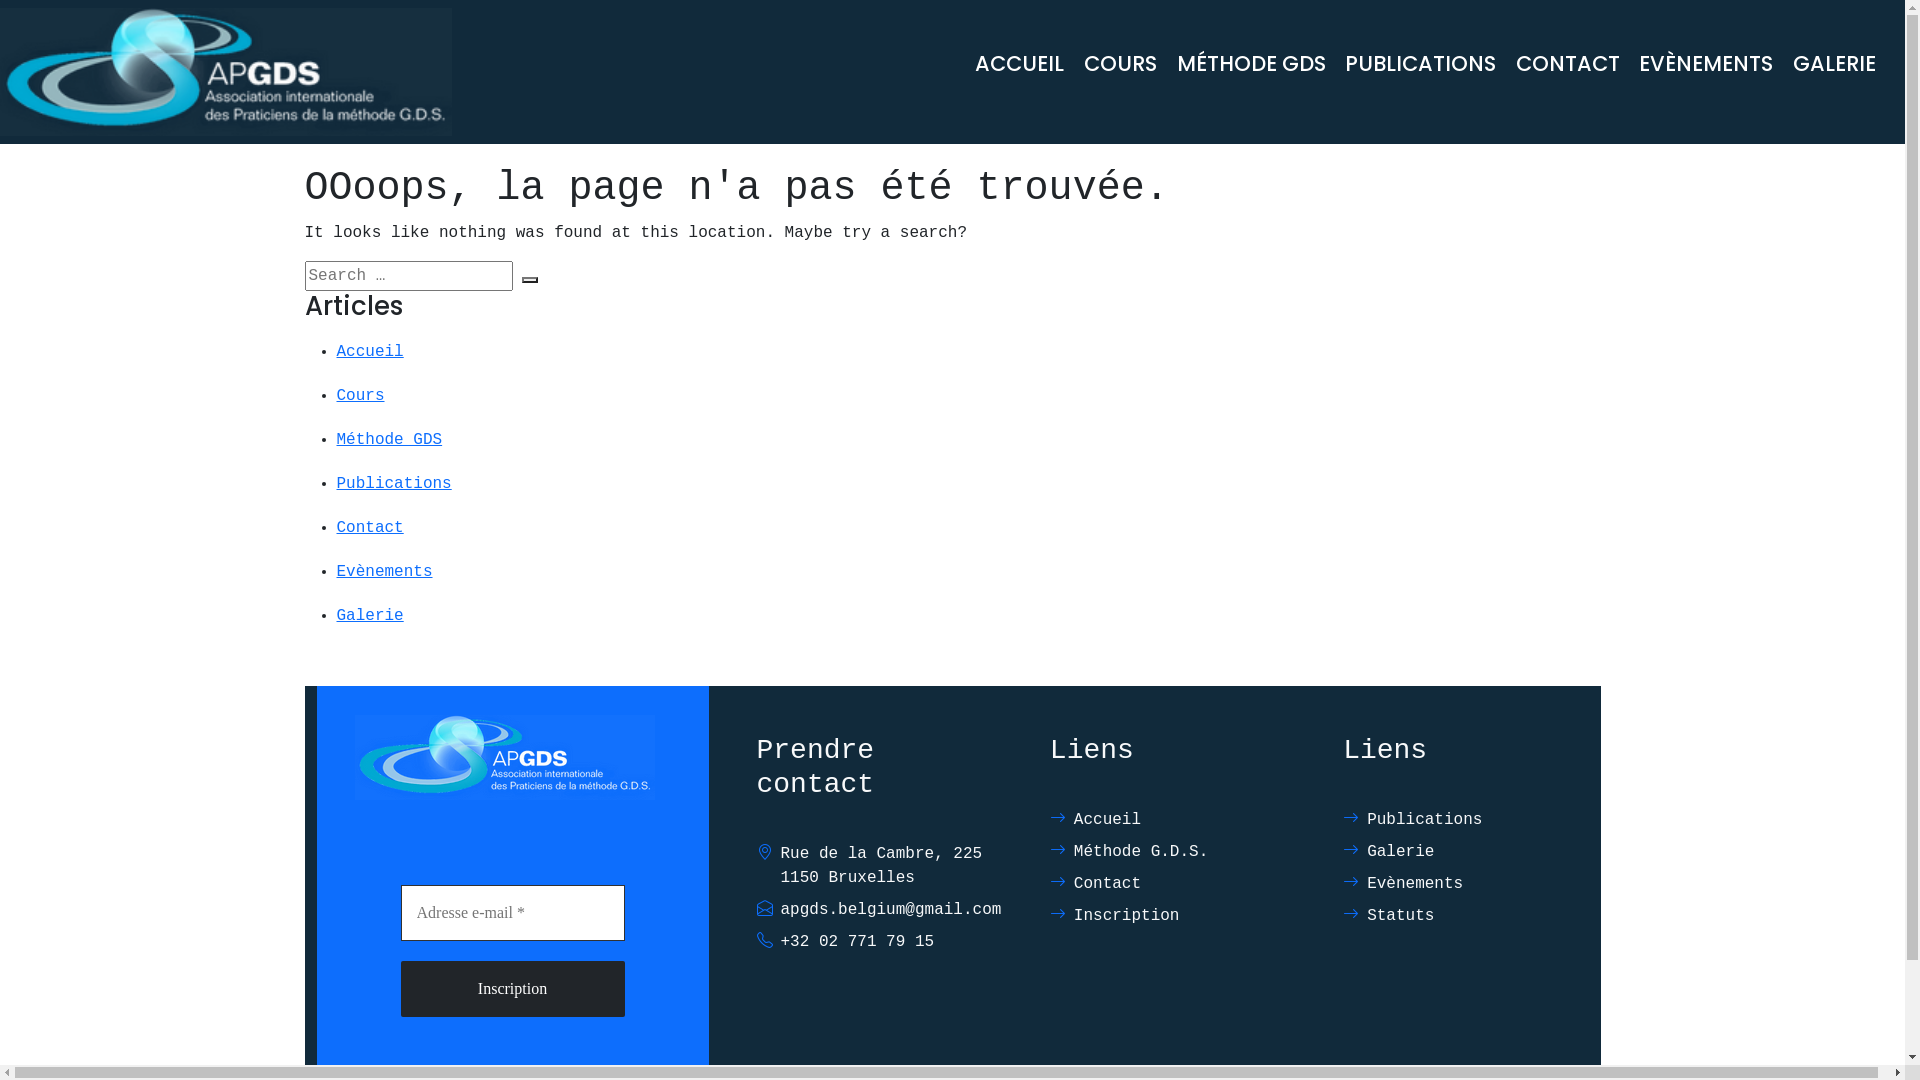 This screenshot has width=1920, height=1080. Describe the element at coordinates (370, 528) in the screenshot. I see `Contact` at that location.